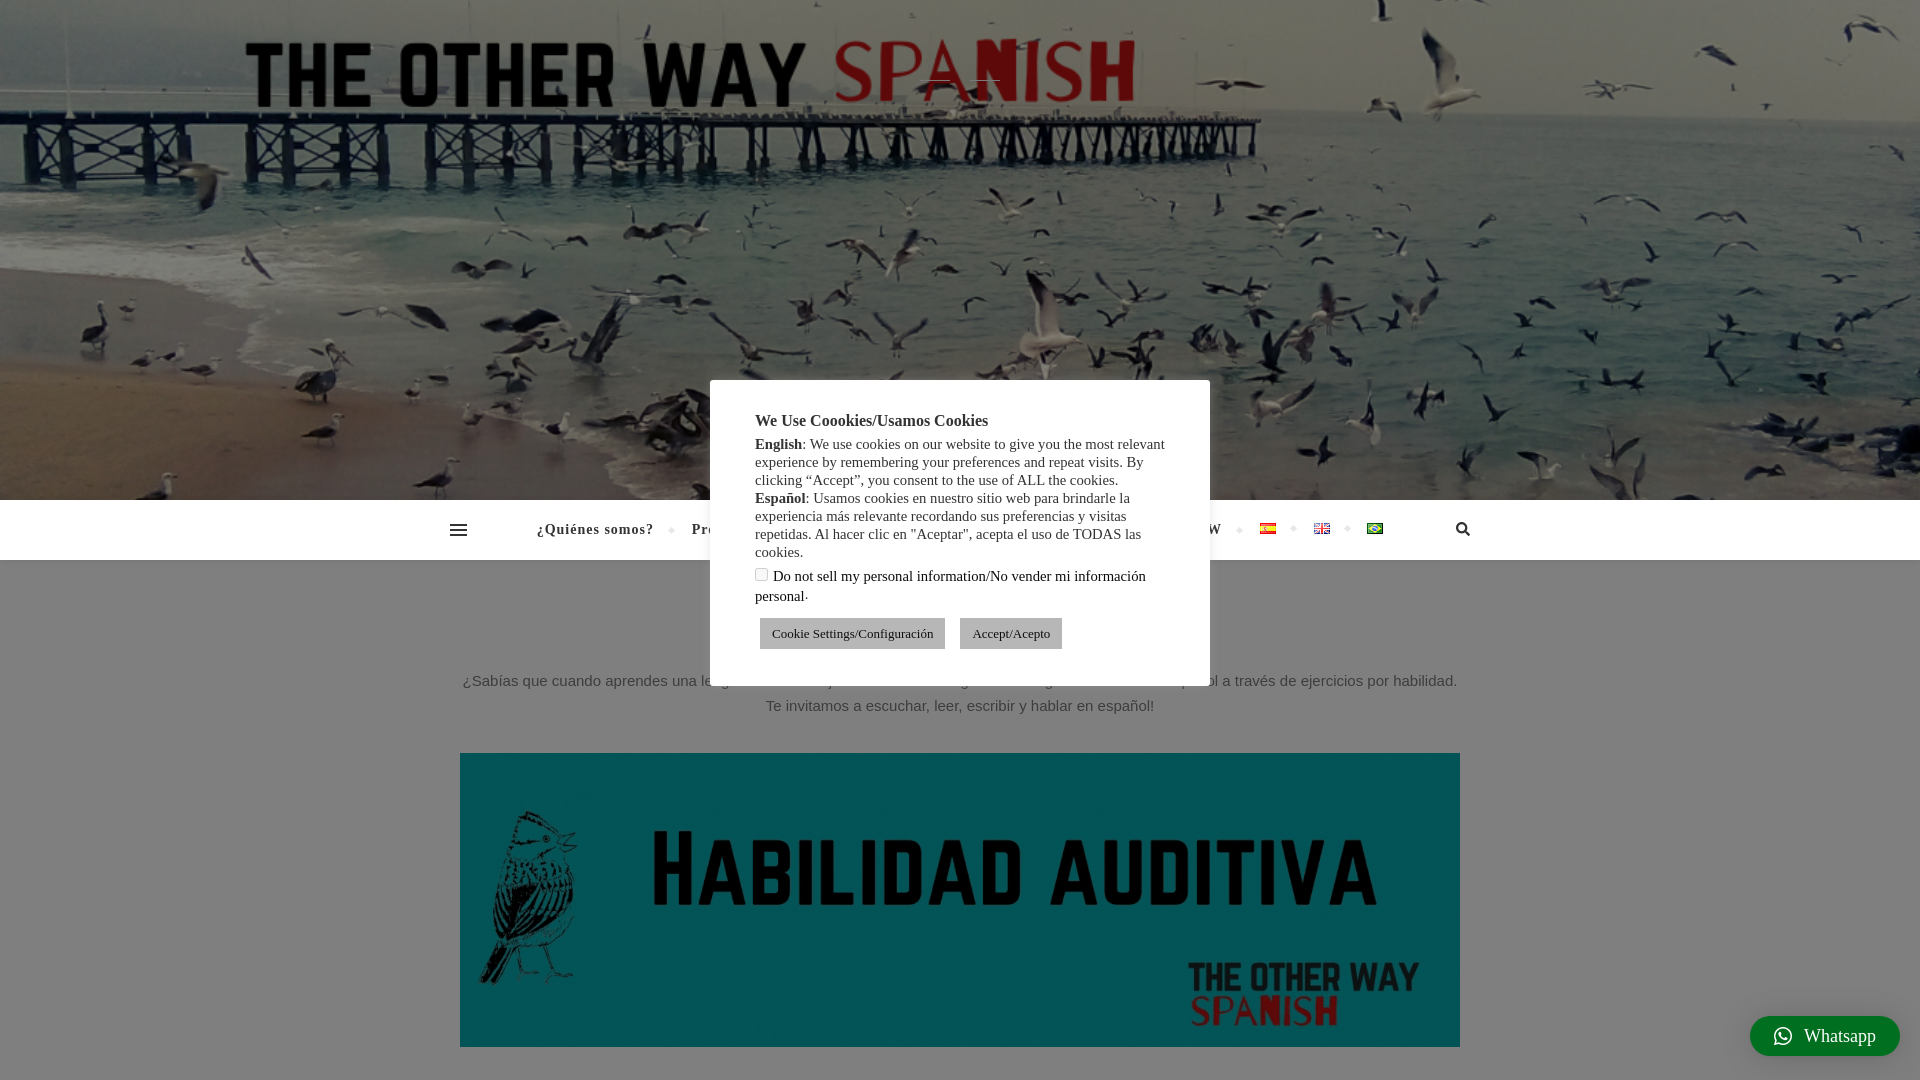 This screenshot has height=1080, width=1920. I want to click on on, so click(761, 574).